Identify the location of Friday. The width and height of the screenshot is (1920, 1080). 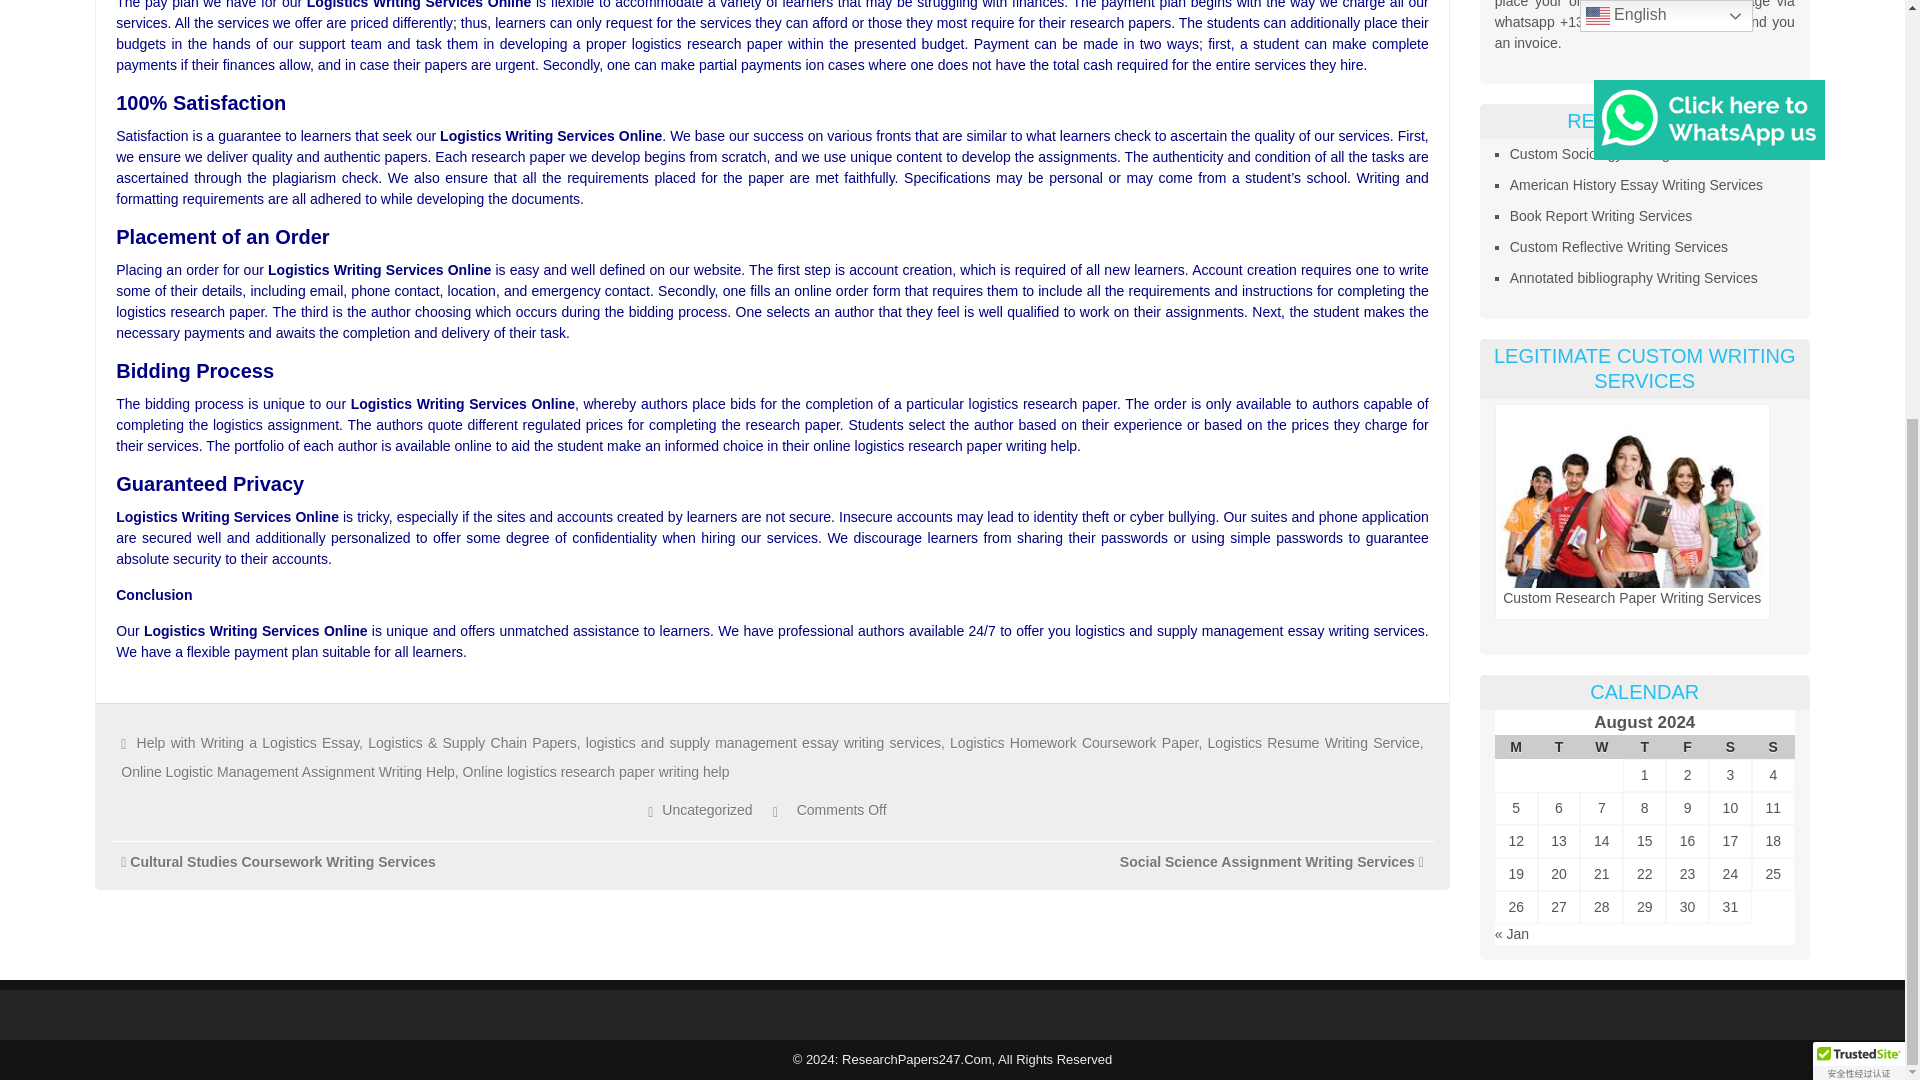
(1687, 747).